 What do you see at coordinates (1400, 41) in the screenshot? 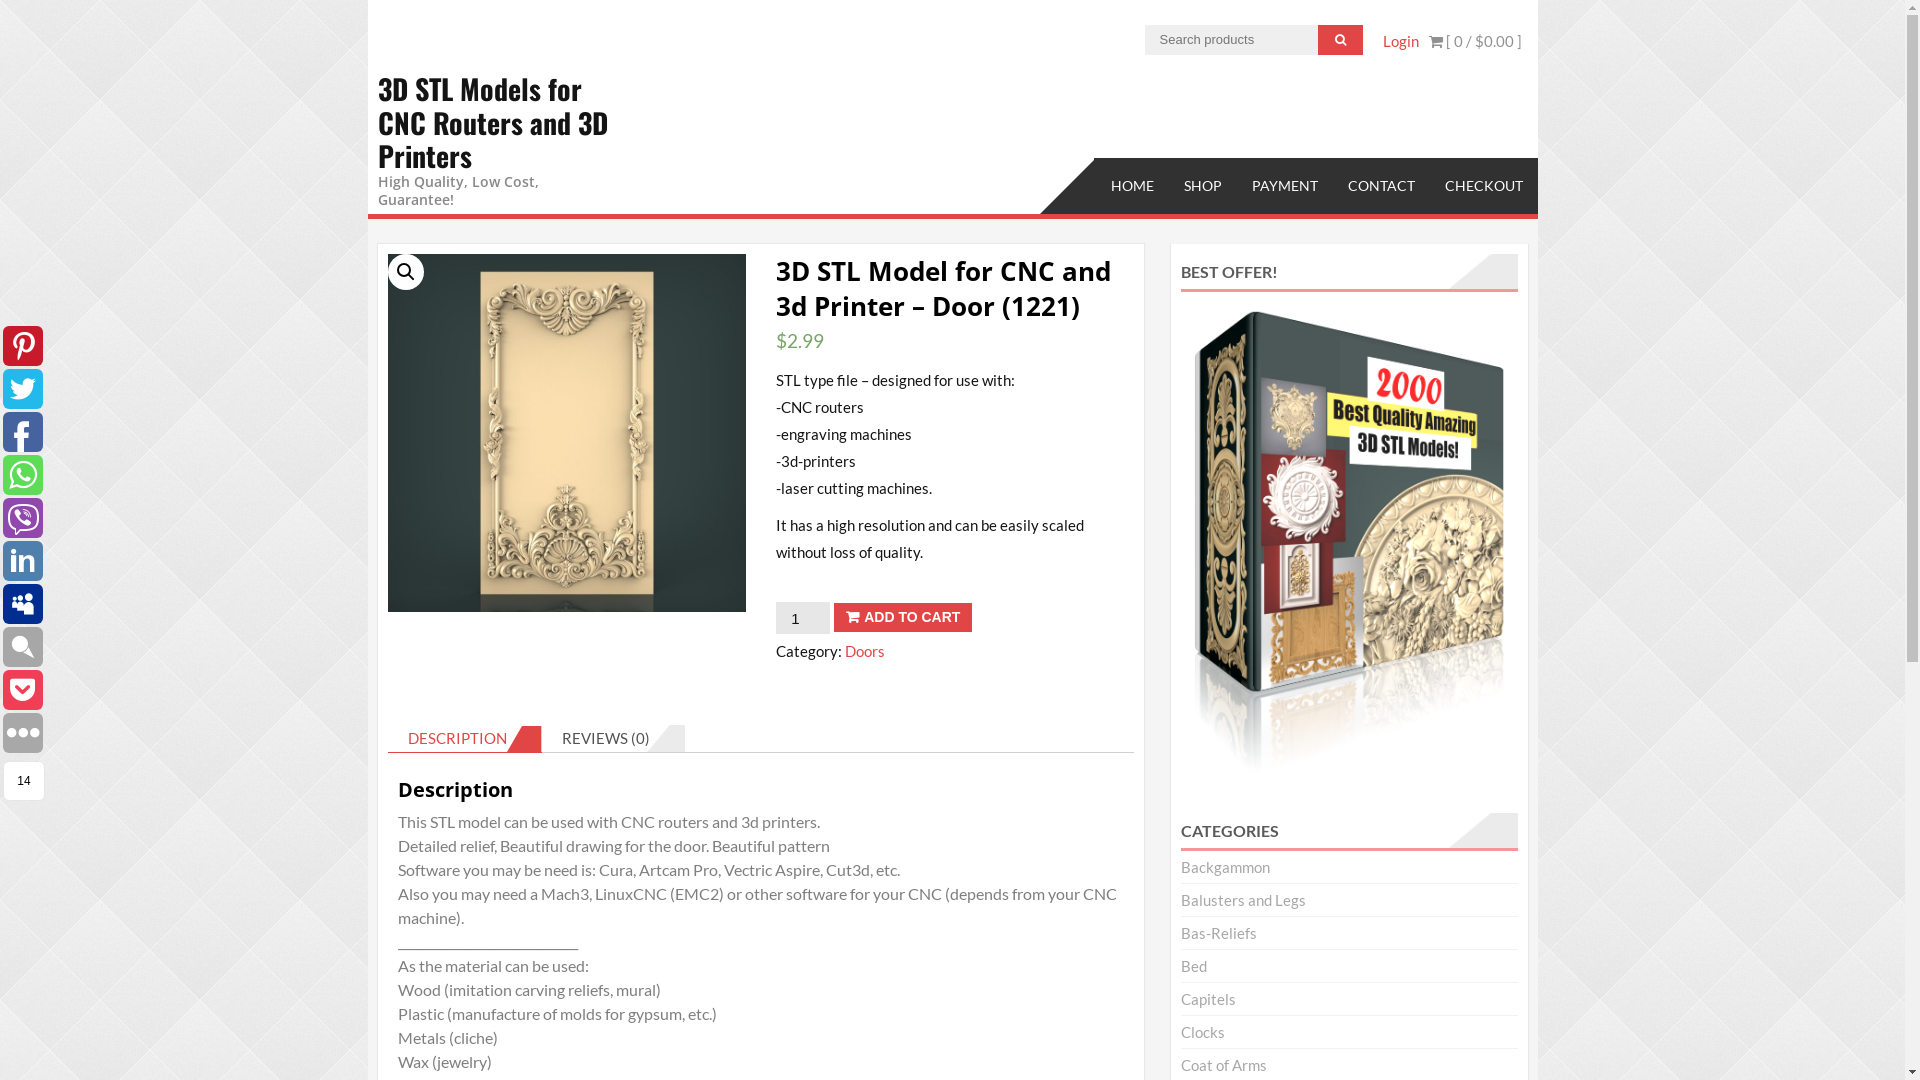
I see `Login` at bounding box center [1400, 41].